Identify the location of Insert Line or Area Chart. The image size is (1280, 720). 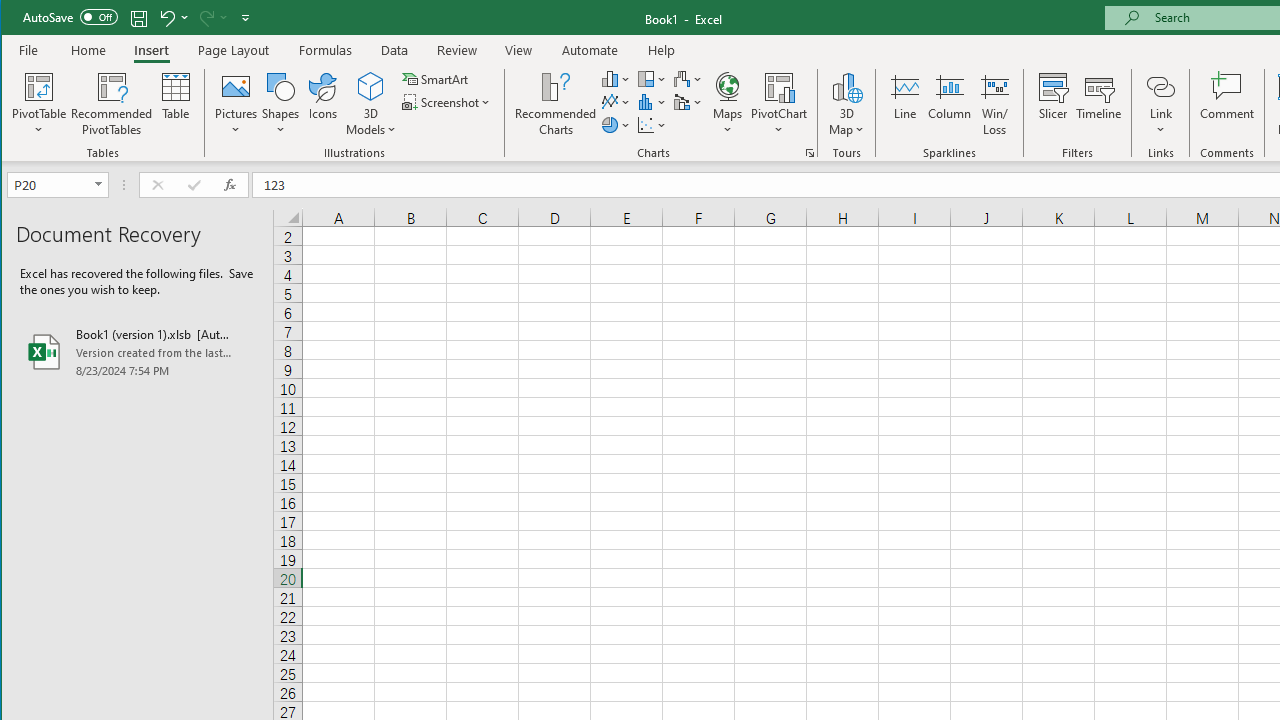
(616, 102).